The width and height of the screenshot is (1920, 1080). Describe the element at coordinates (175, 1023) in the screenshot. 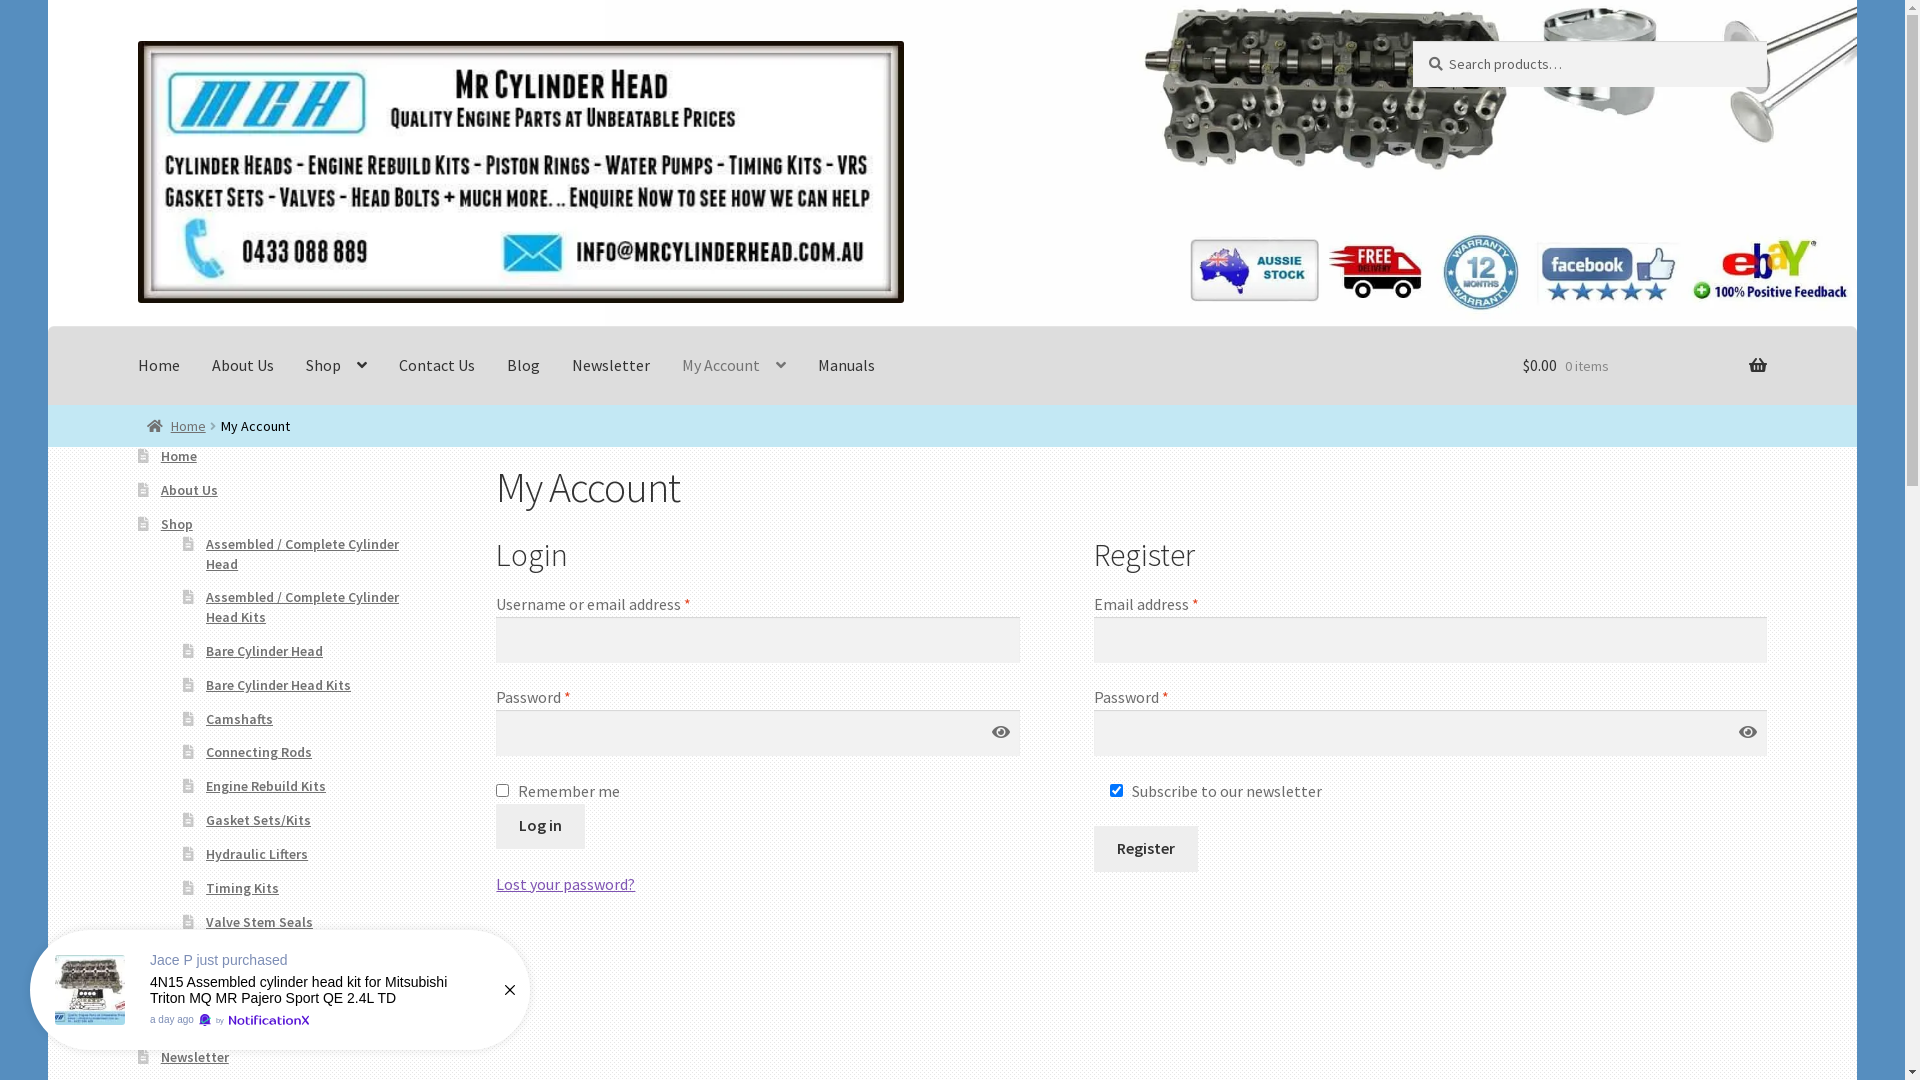

I see `Blog` at that location.